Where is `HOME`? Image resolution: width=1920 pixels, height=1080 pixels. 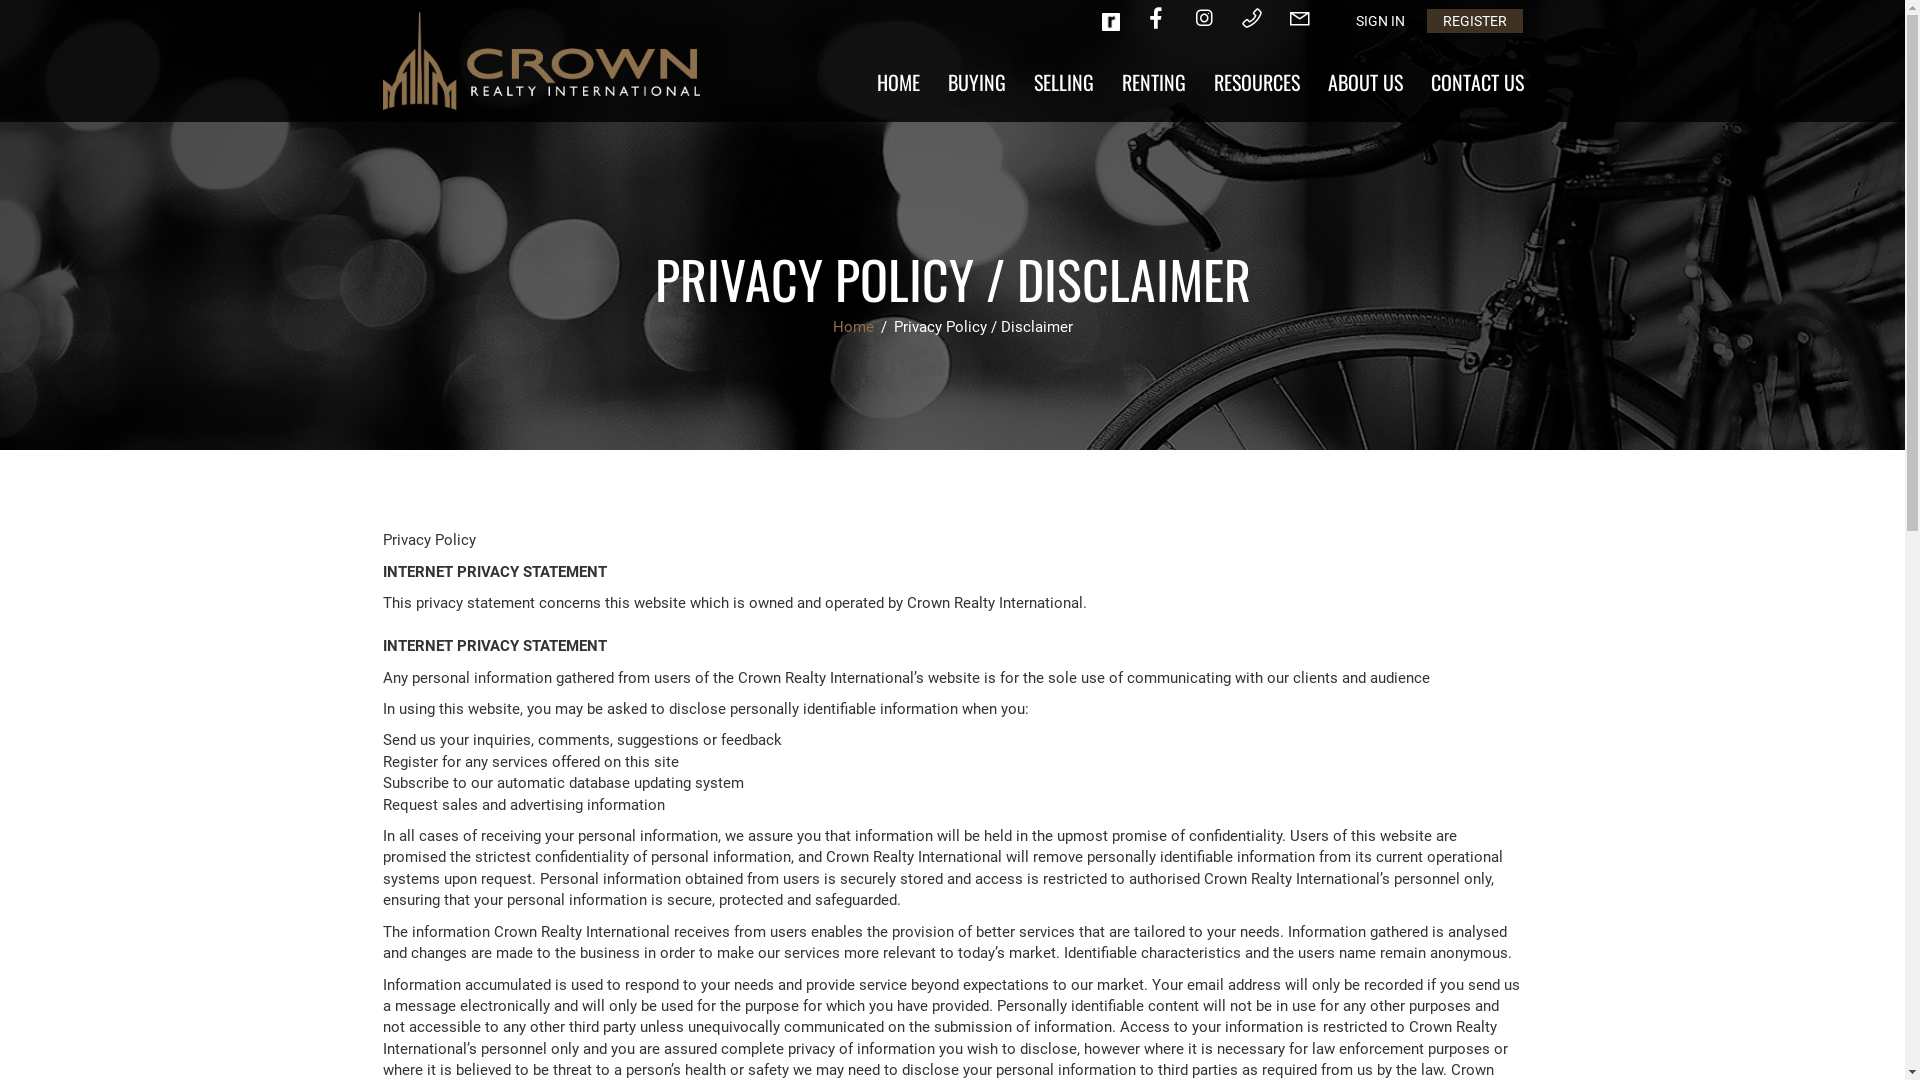 HOME is located at coordinates (898, 82).